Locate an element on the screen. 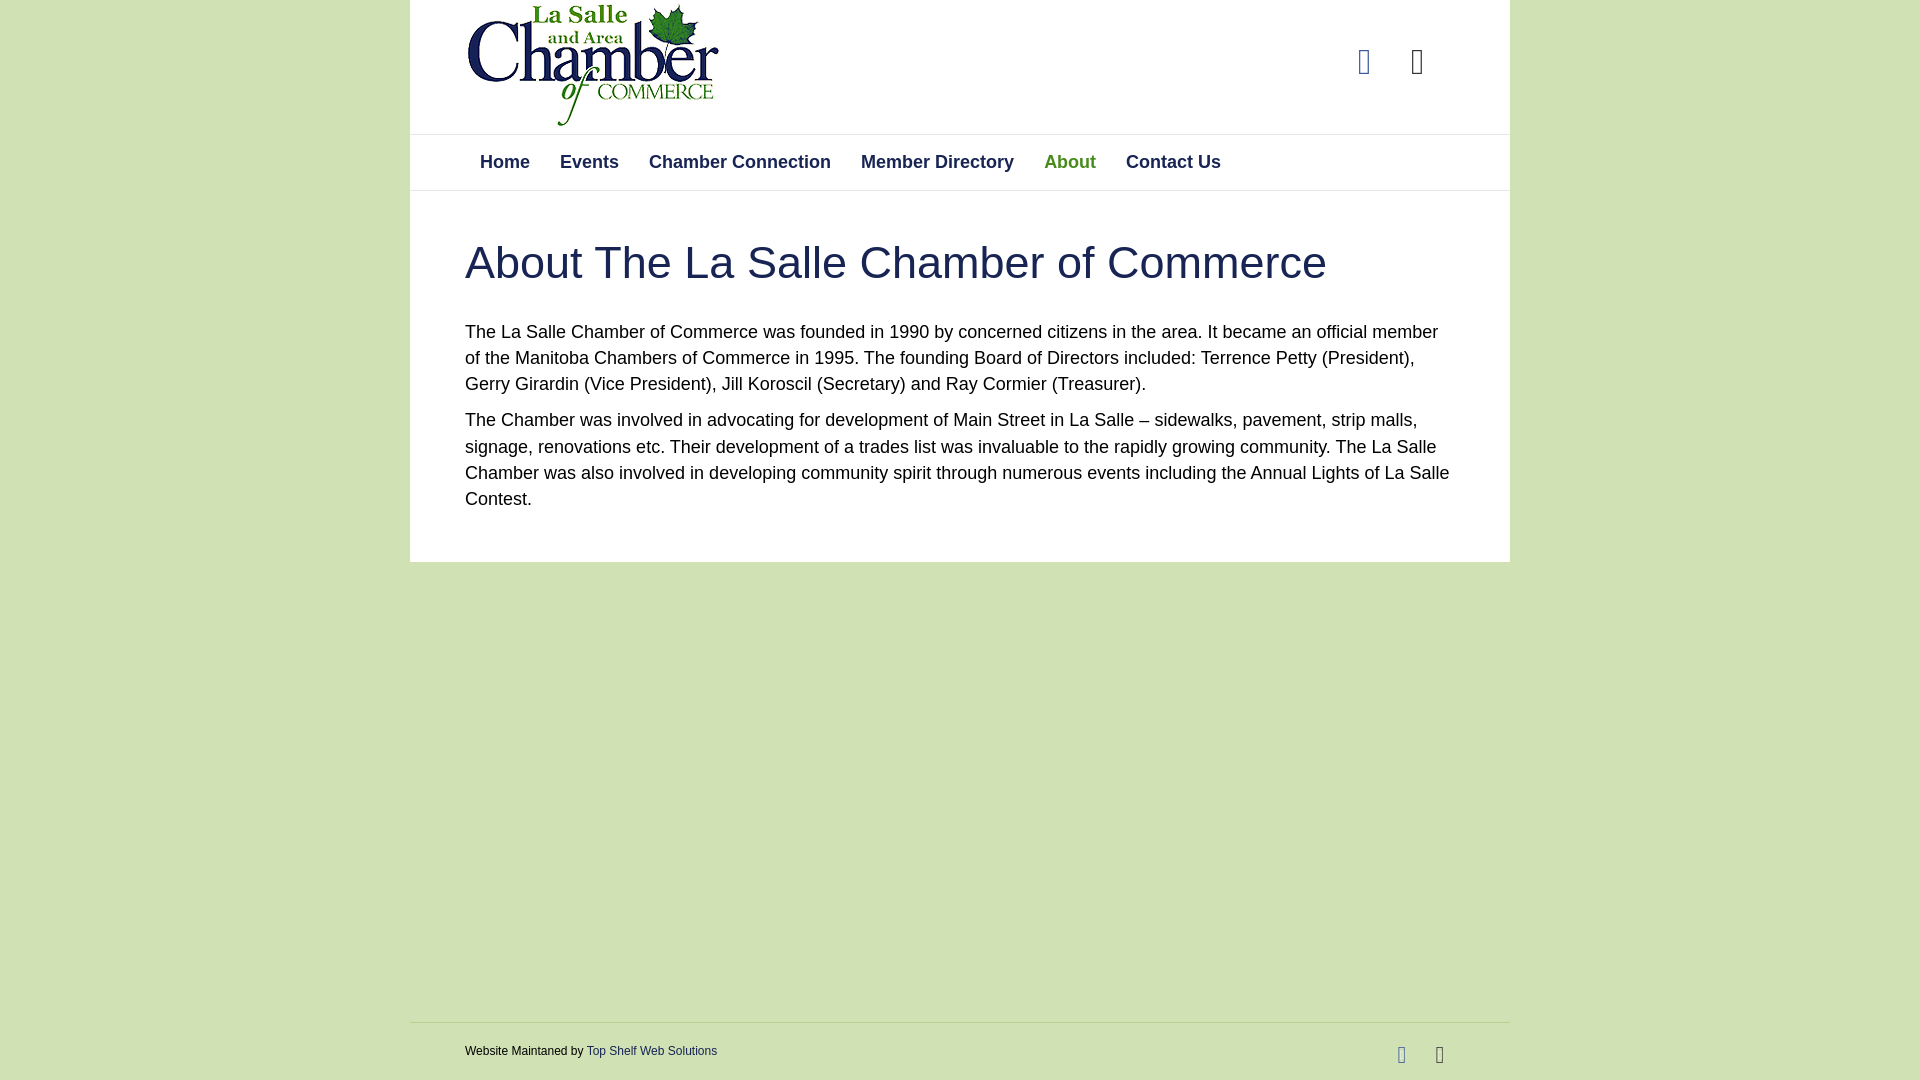 The width and height of the screenshot is (1920, 1080). Home is located at coordinates (504, 162).